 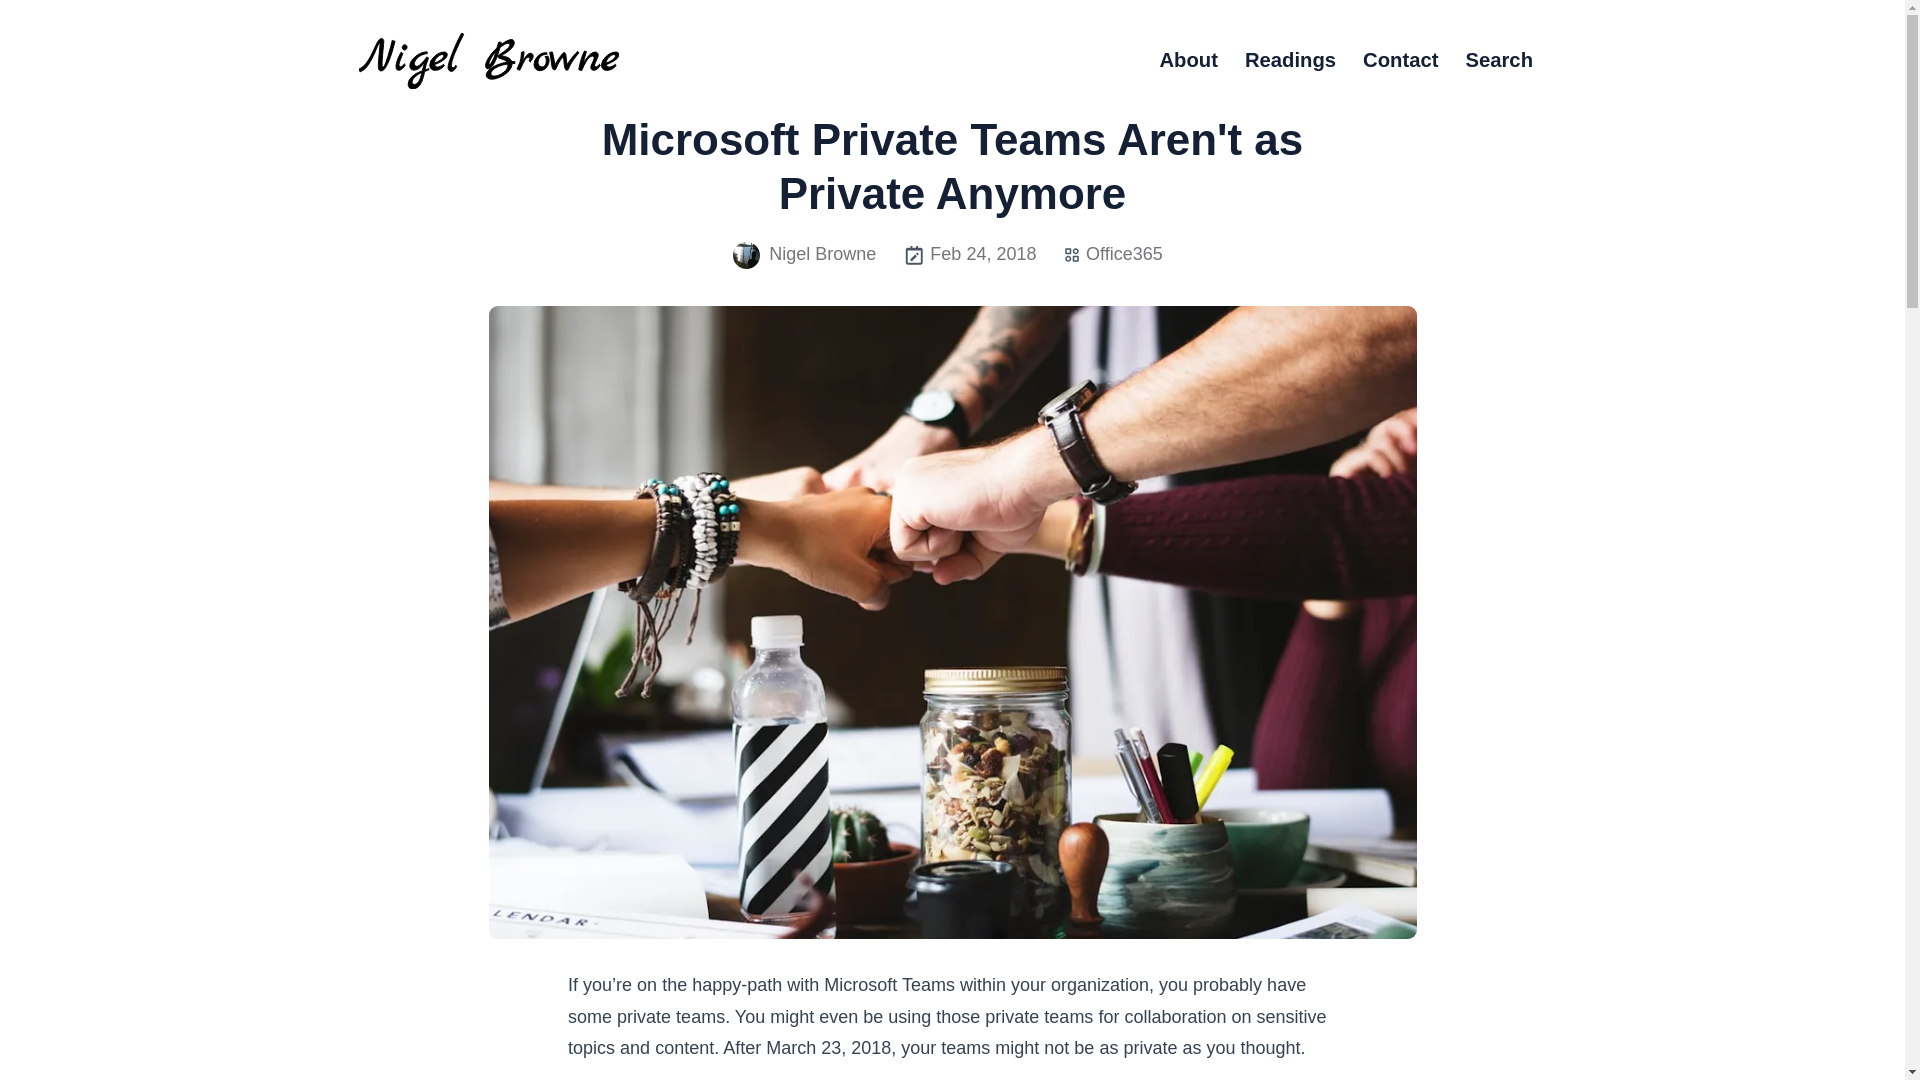 What do you see at coordinates (1188, 61) in the screenshot?
I see `About` at bounding box center [1188, 61].